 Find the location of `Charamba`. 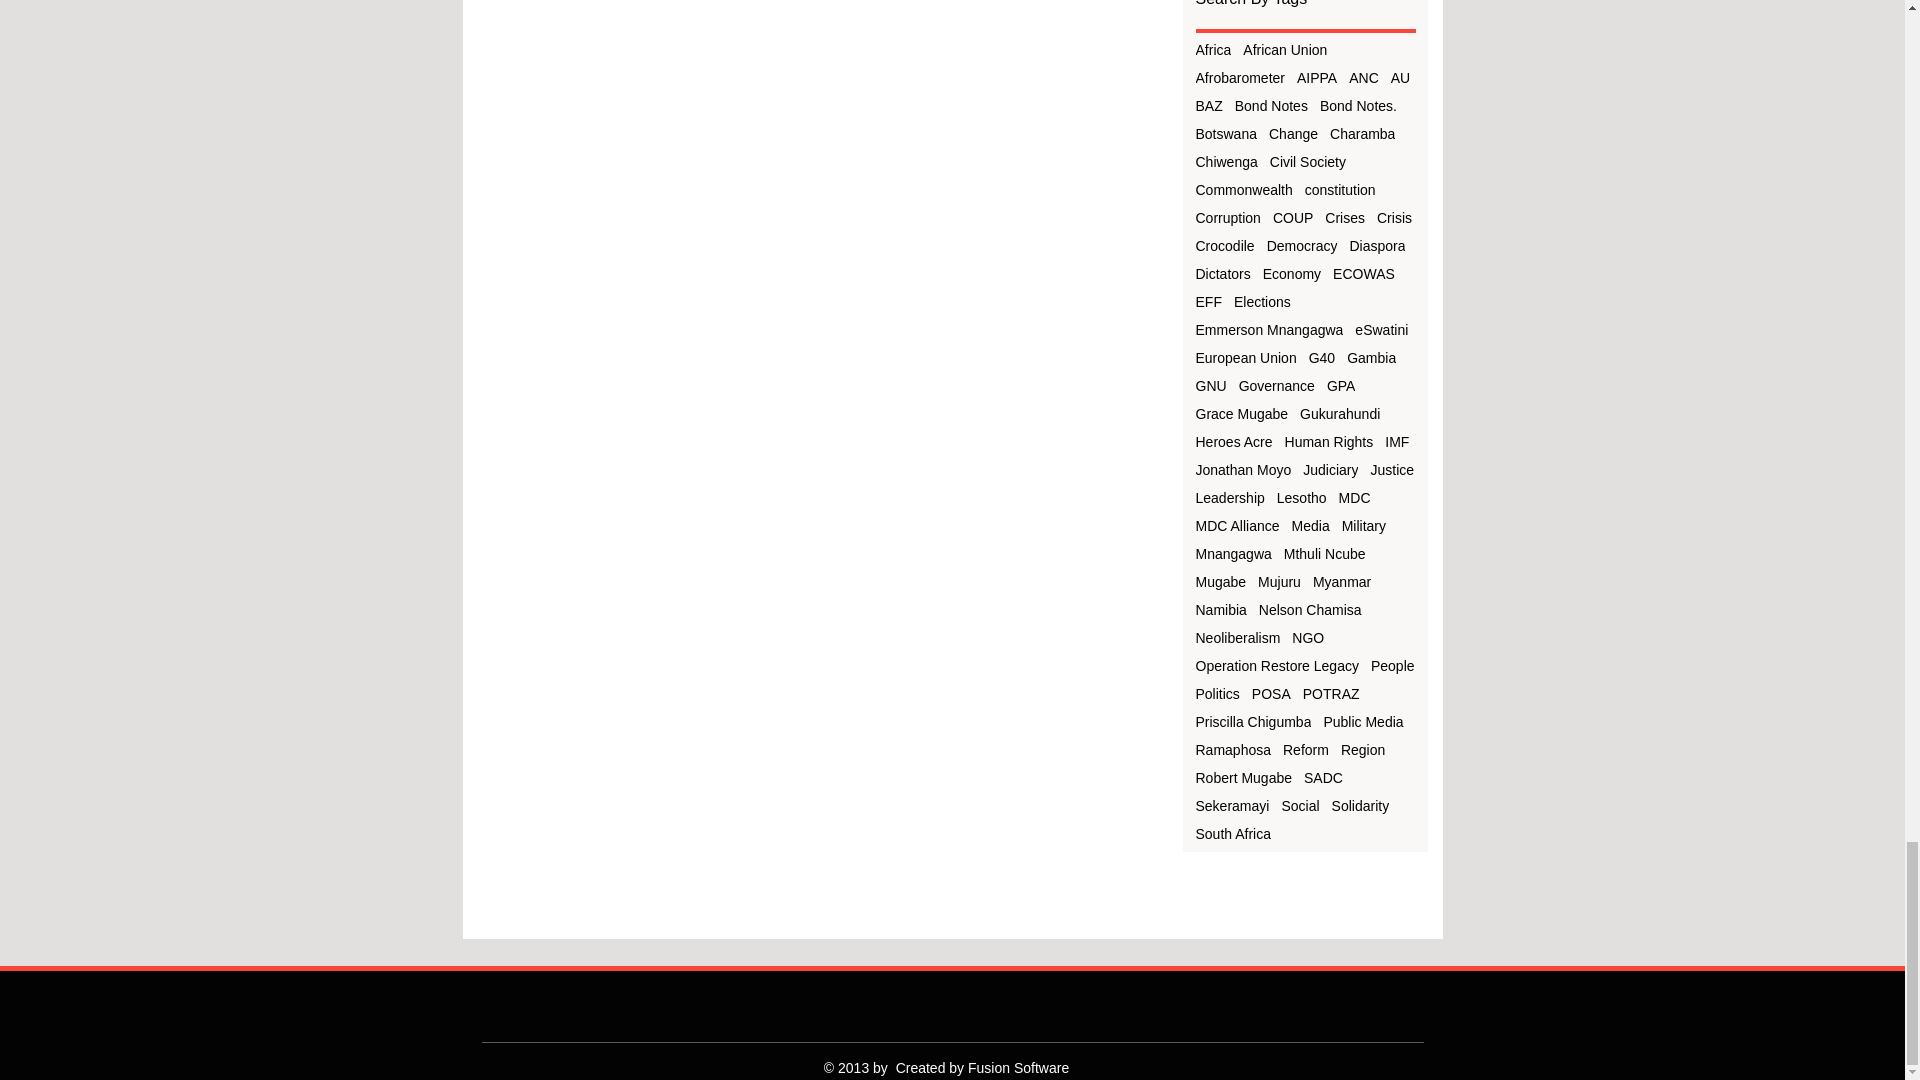

Charamba is located at coordinates (1362, 133).